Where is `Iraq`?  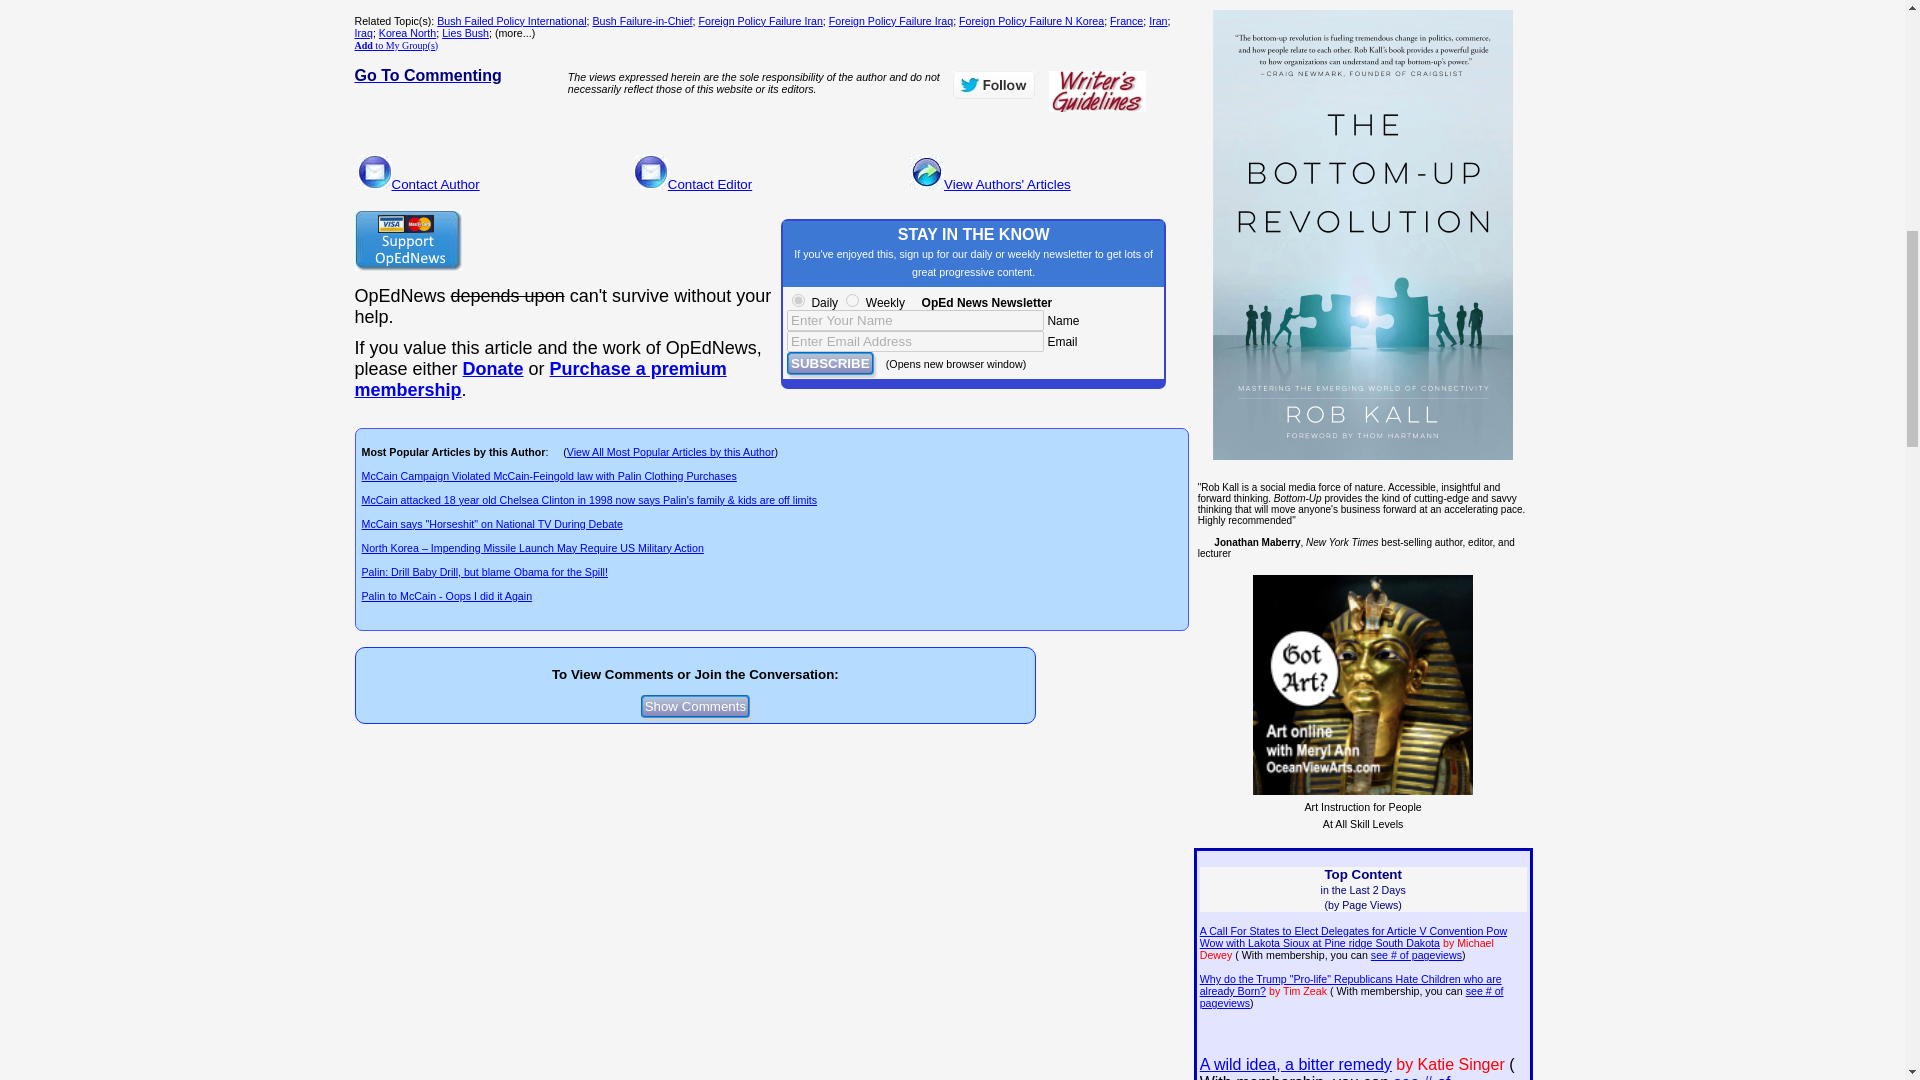
Iraq is located at coordinates (362, 32).